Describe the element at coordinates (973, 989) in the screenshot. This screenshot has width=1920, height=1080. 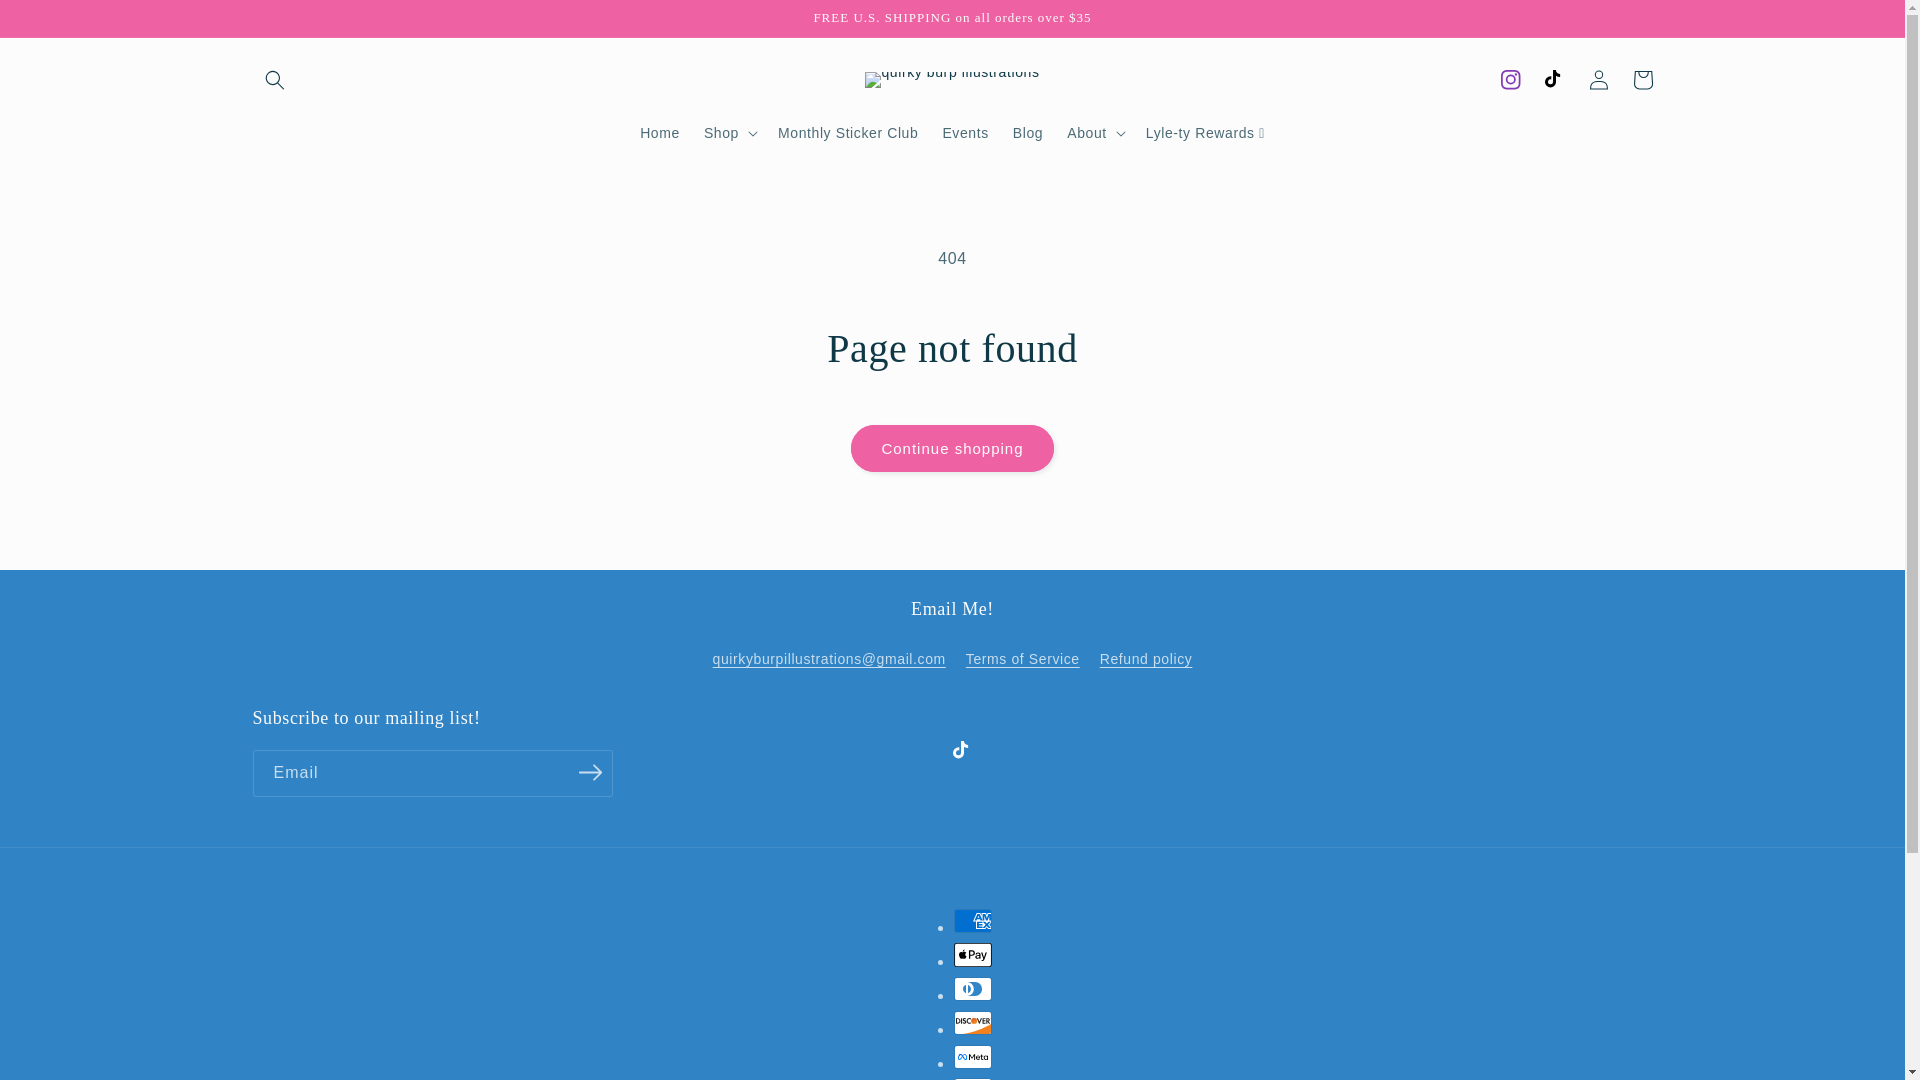
I see `Diners Club` at that location.